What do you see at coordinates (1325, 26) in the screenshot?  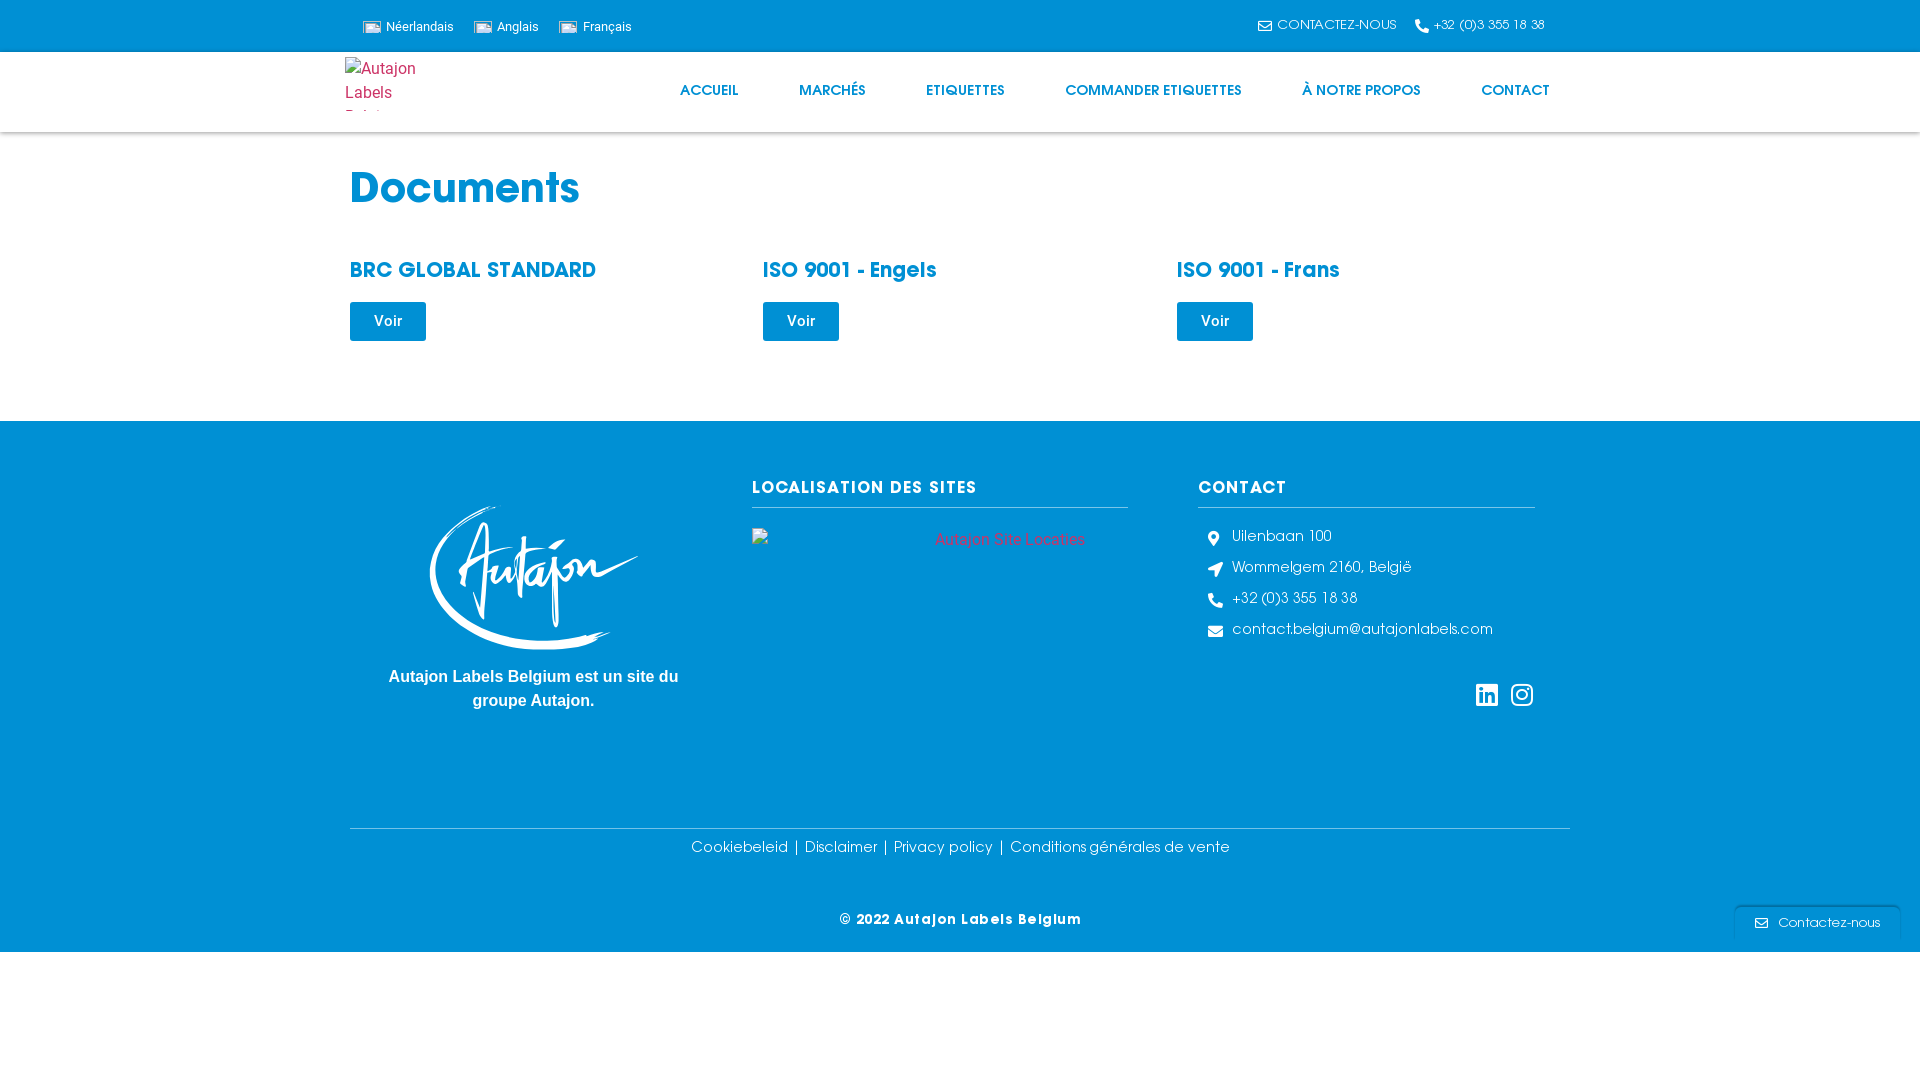 I see `CONTACTEZ-NOUS` at bounding box center [1325, 26].